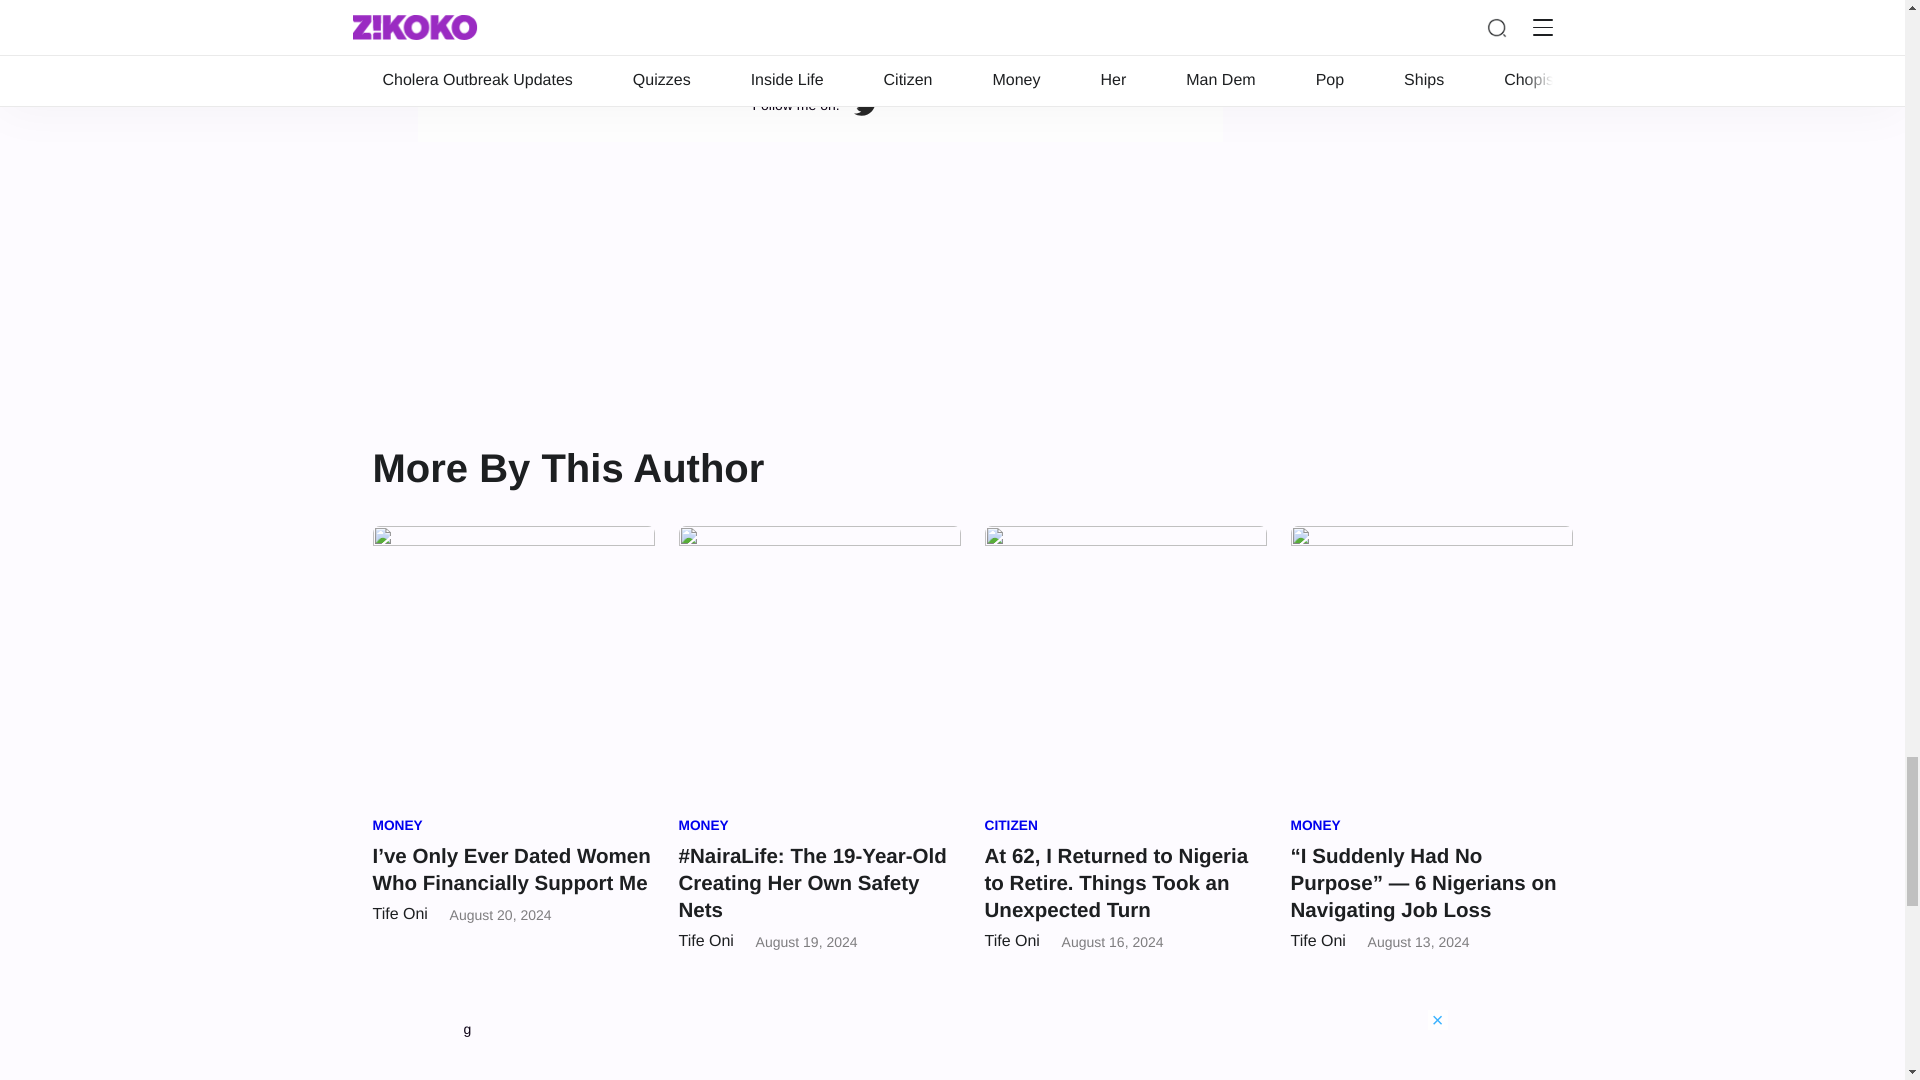  I want to click on Posts by Tife Oni, so click(1318, 942).